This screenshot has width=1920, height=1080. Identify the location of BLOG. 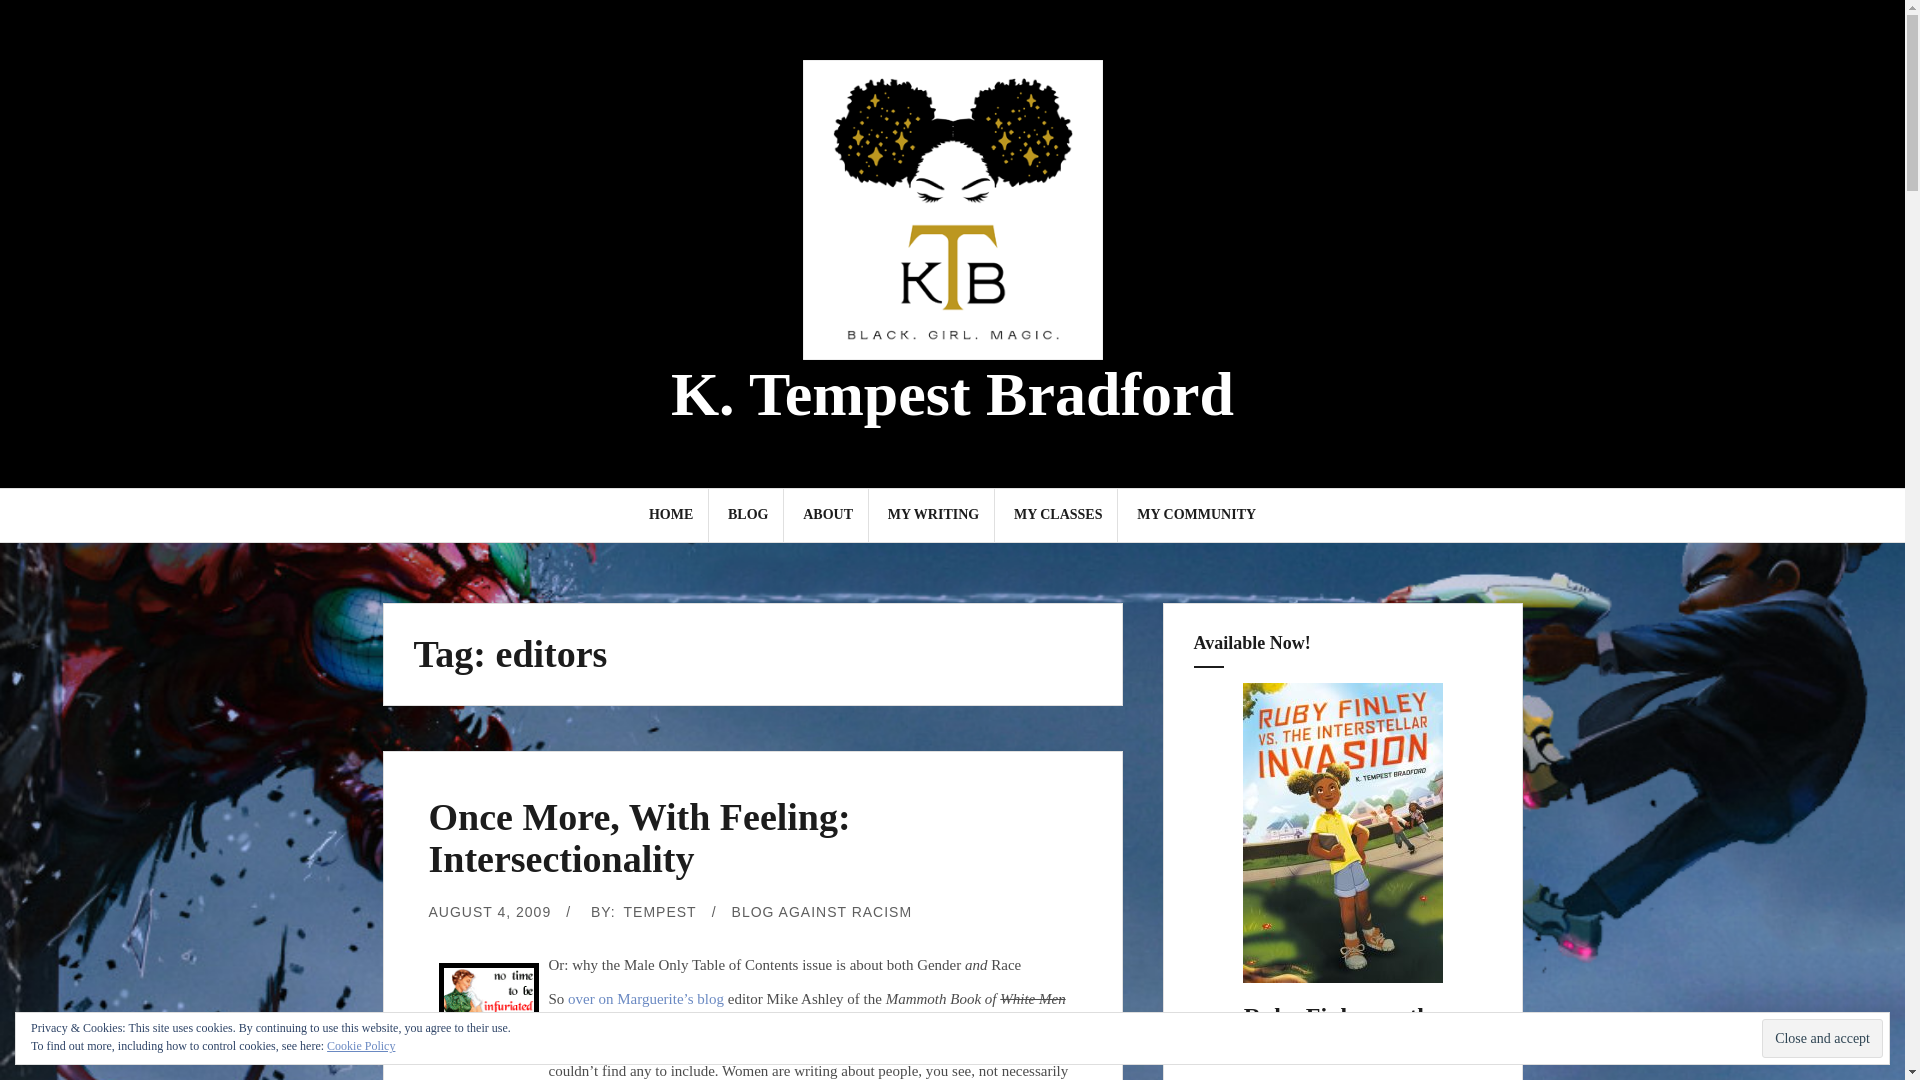
(748, 514).